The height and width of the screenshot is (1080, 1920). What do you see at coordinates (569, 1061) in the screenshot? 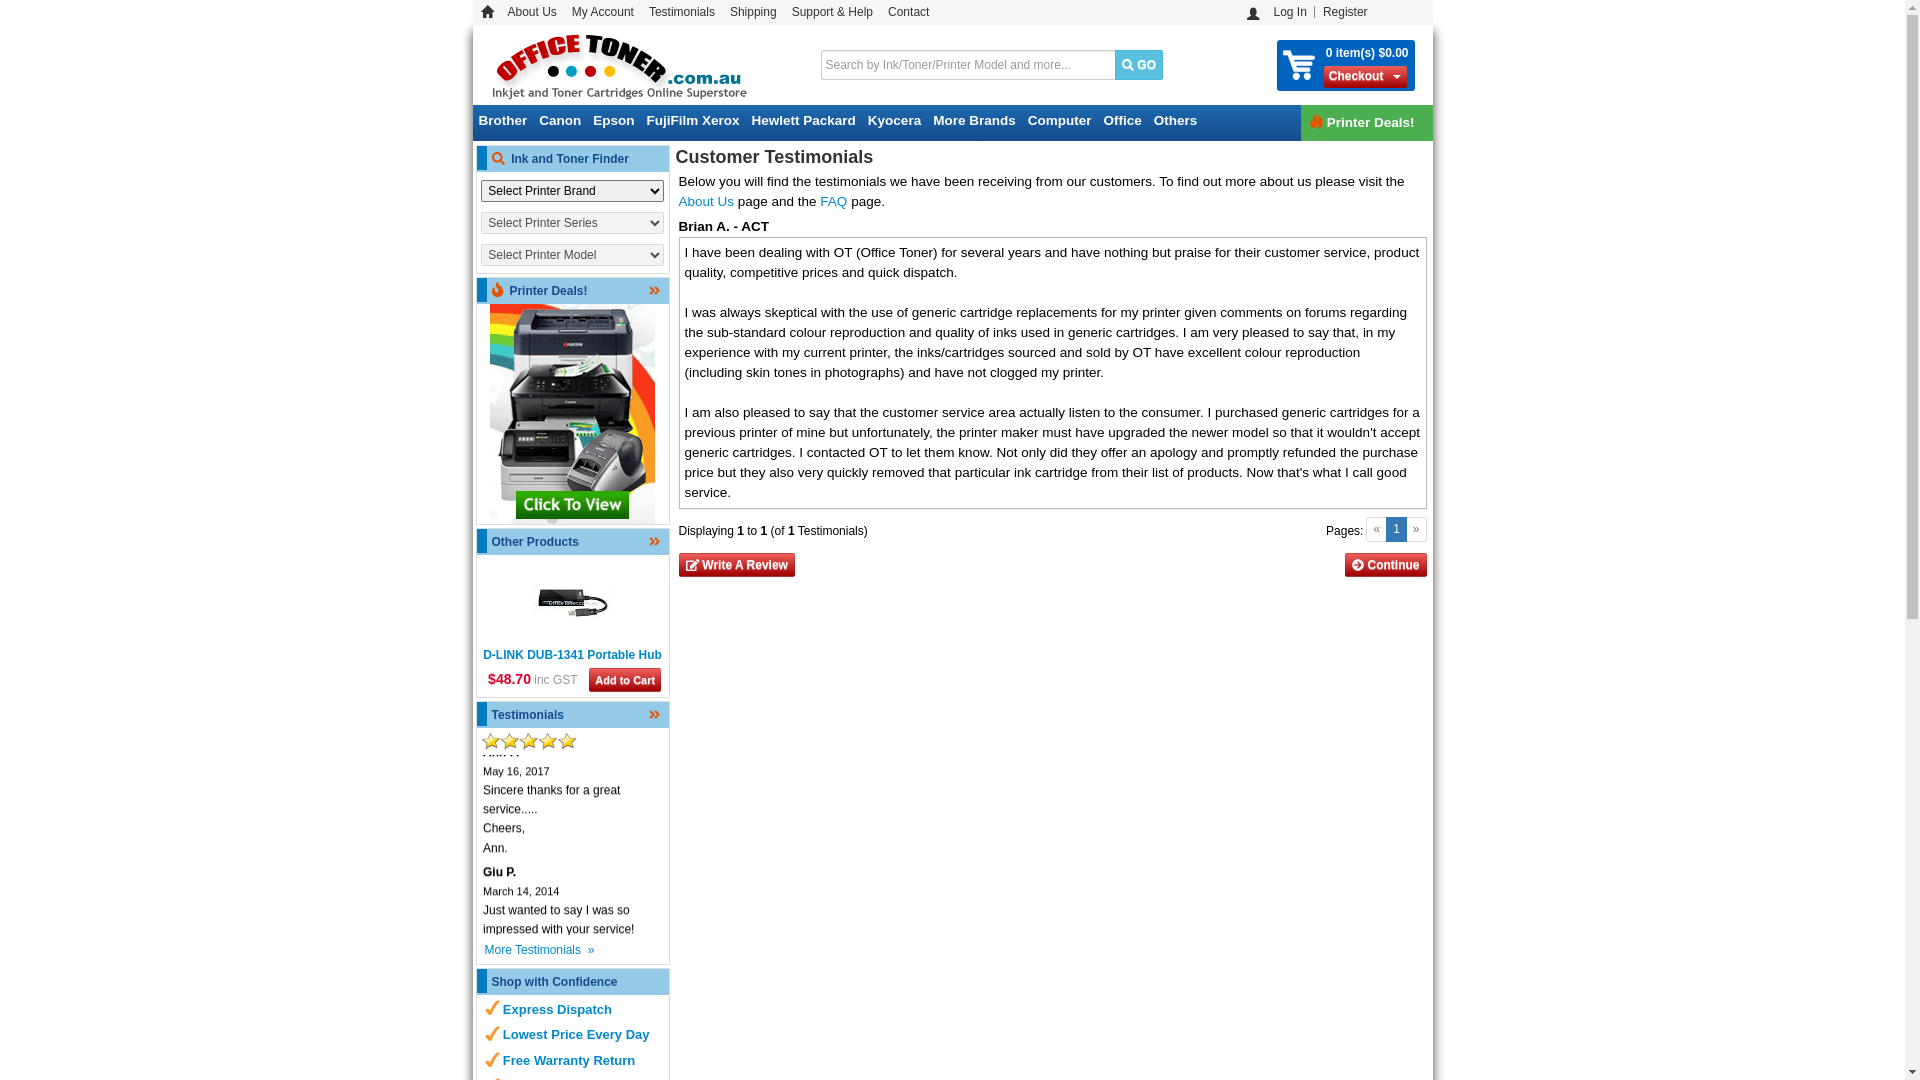
I see `Free Warranty Return` at bounding box center [569, 1061].